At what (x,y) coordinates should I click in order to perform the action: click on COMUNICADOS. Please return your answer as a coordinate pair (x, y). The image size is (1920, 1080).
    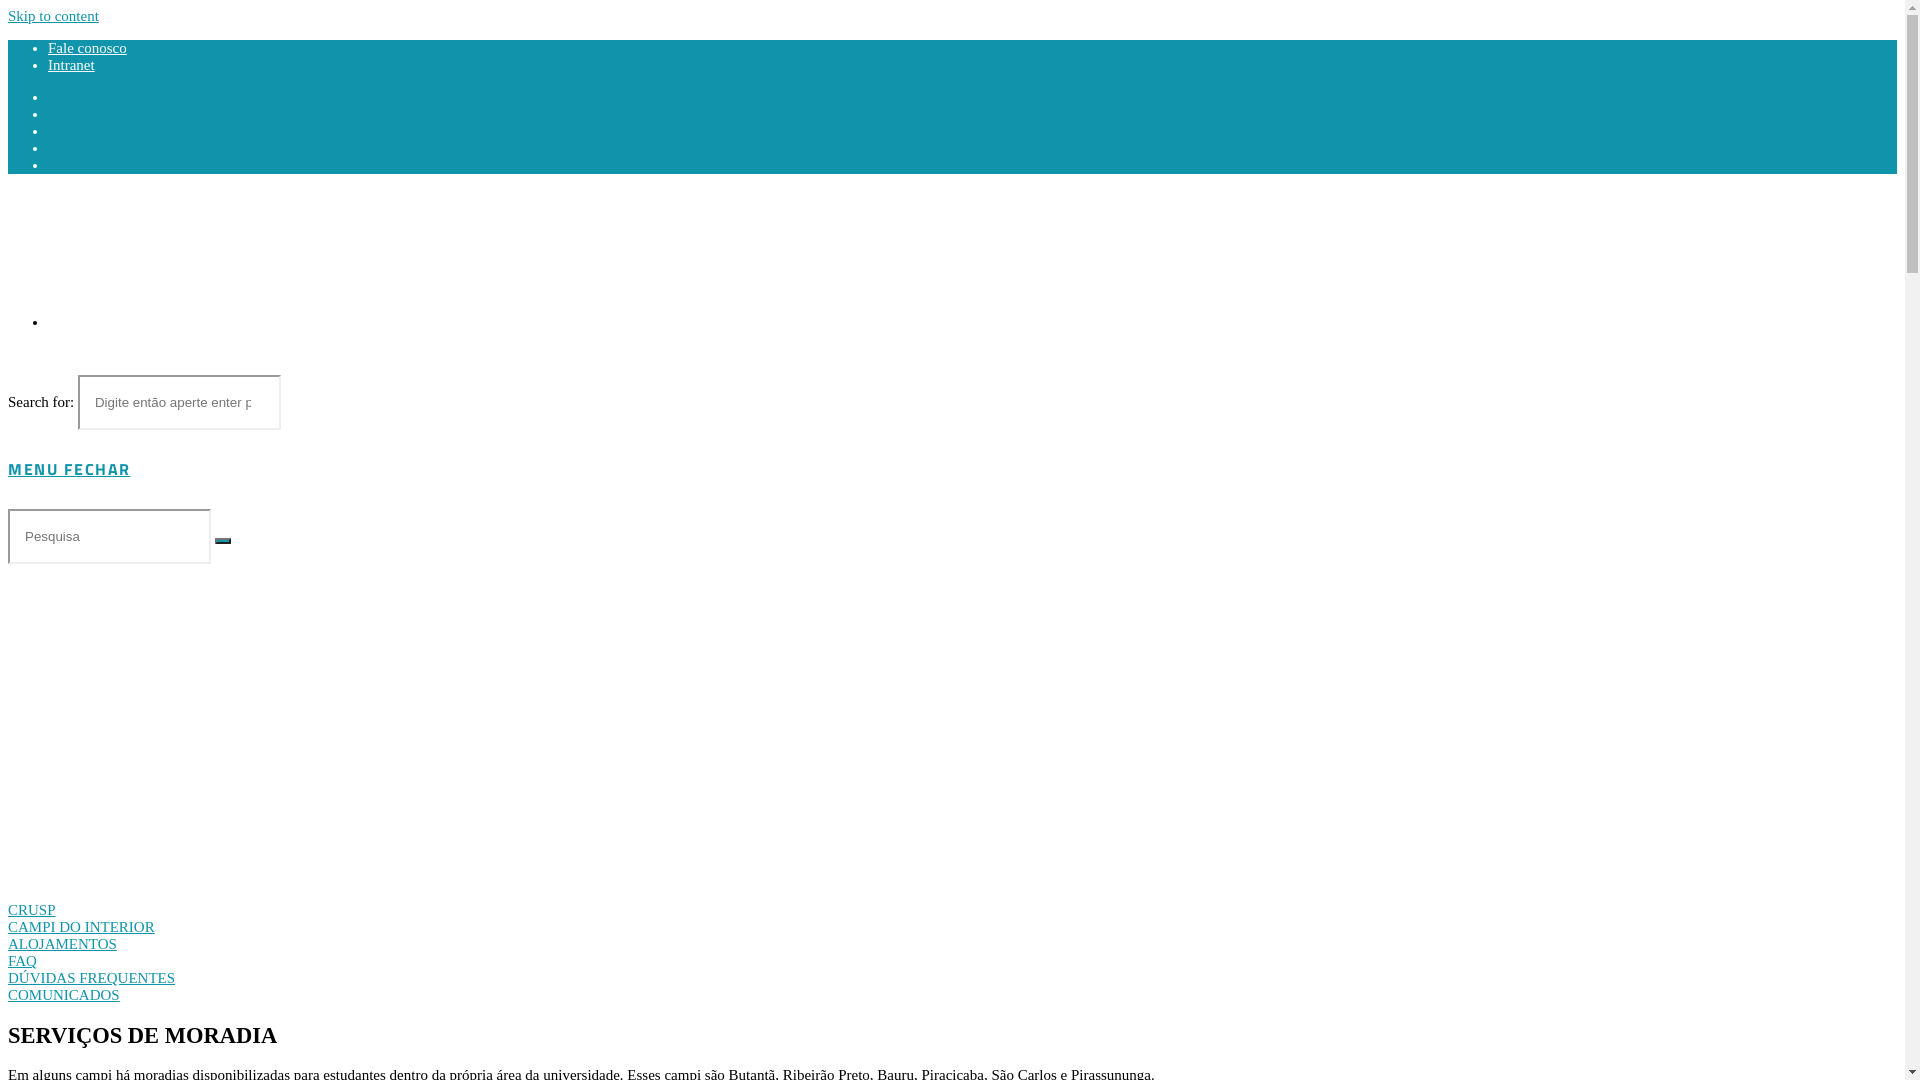
    Looking at the image, I should click on (64, 995).